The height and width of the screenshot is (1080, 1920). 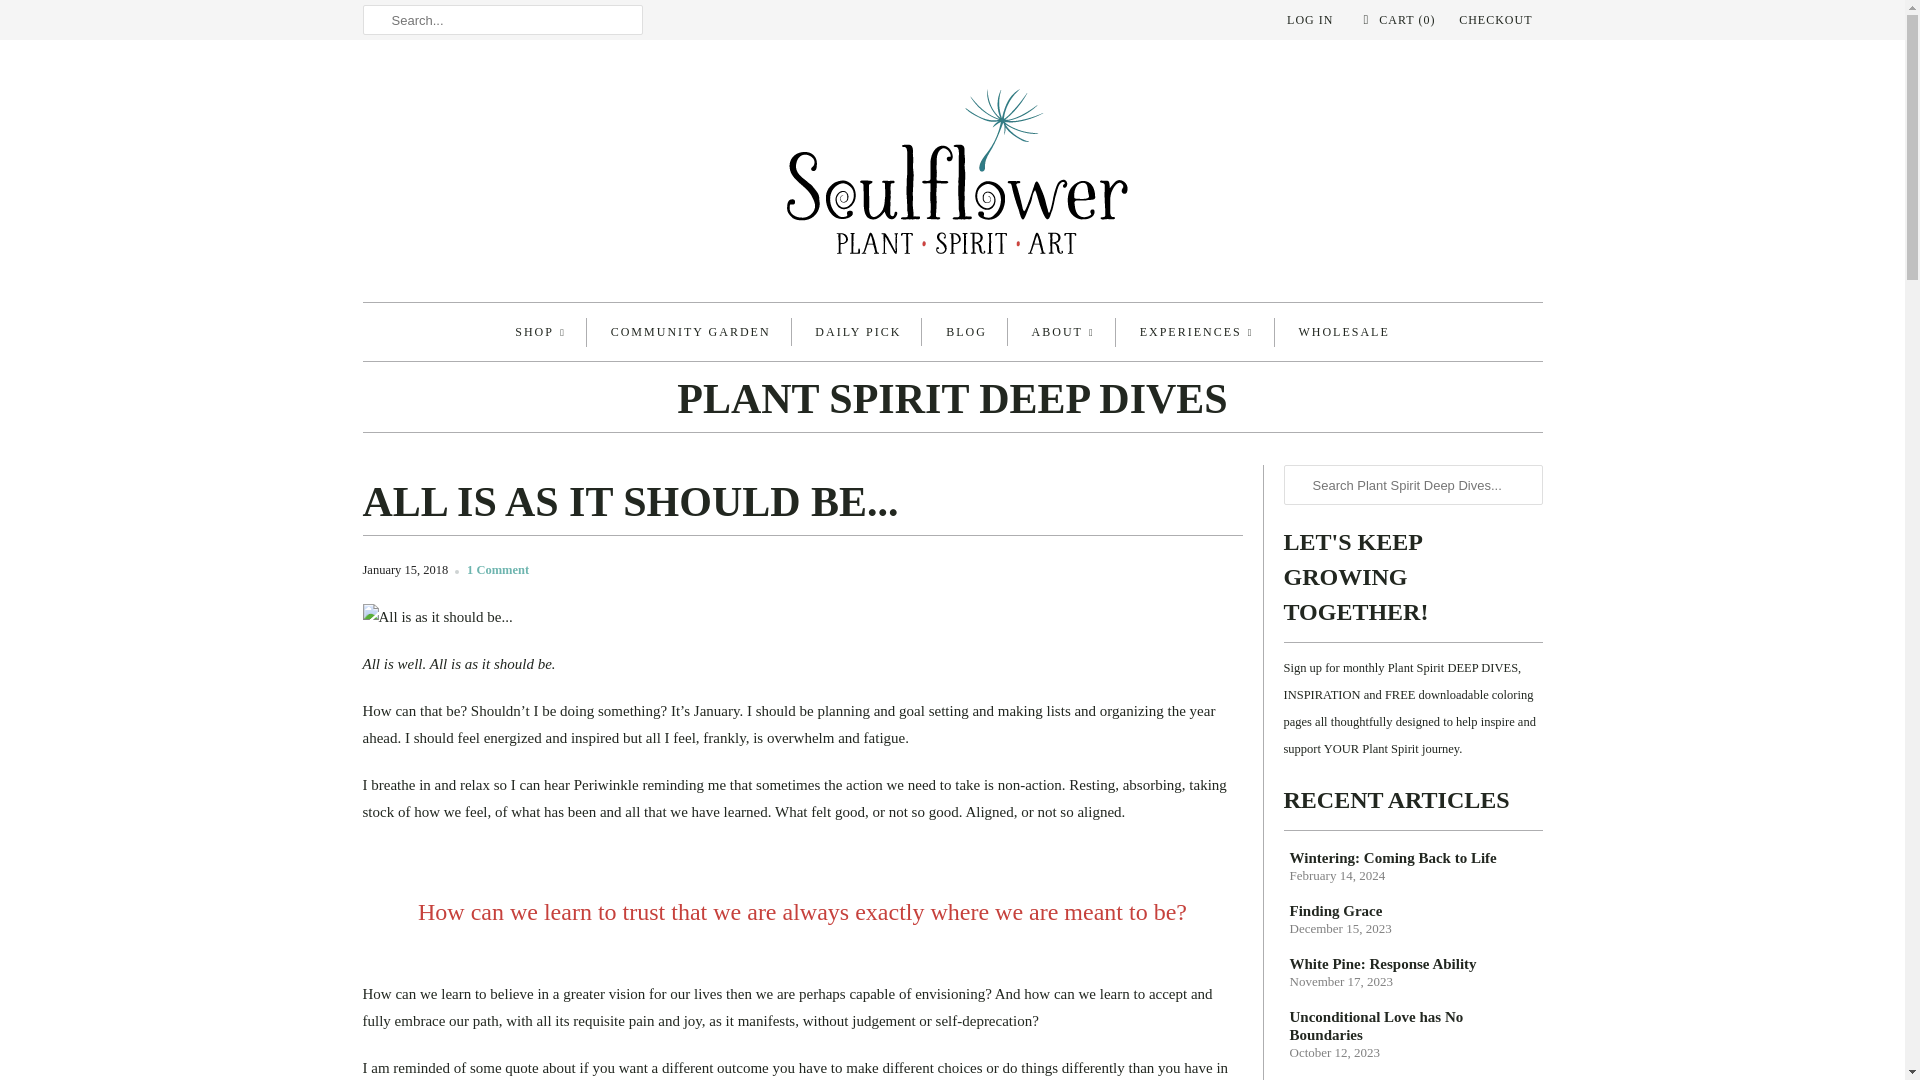 What do you see at coordinates (952, 403) in the screenshot?
I see `PLANT SPIRIT DEEP DIVES` at bounding box center [952, 403].